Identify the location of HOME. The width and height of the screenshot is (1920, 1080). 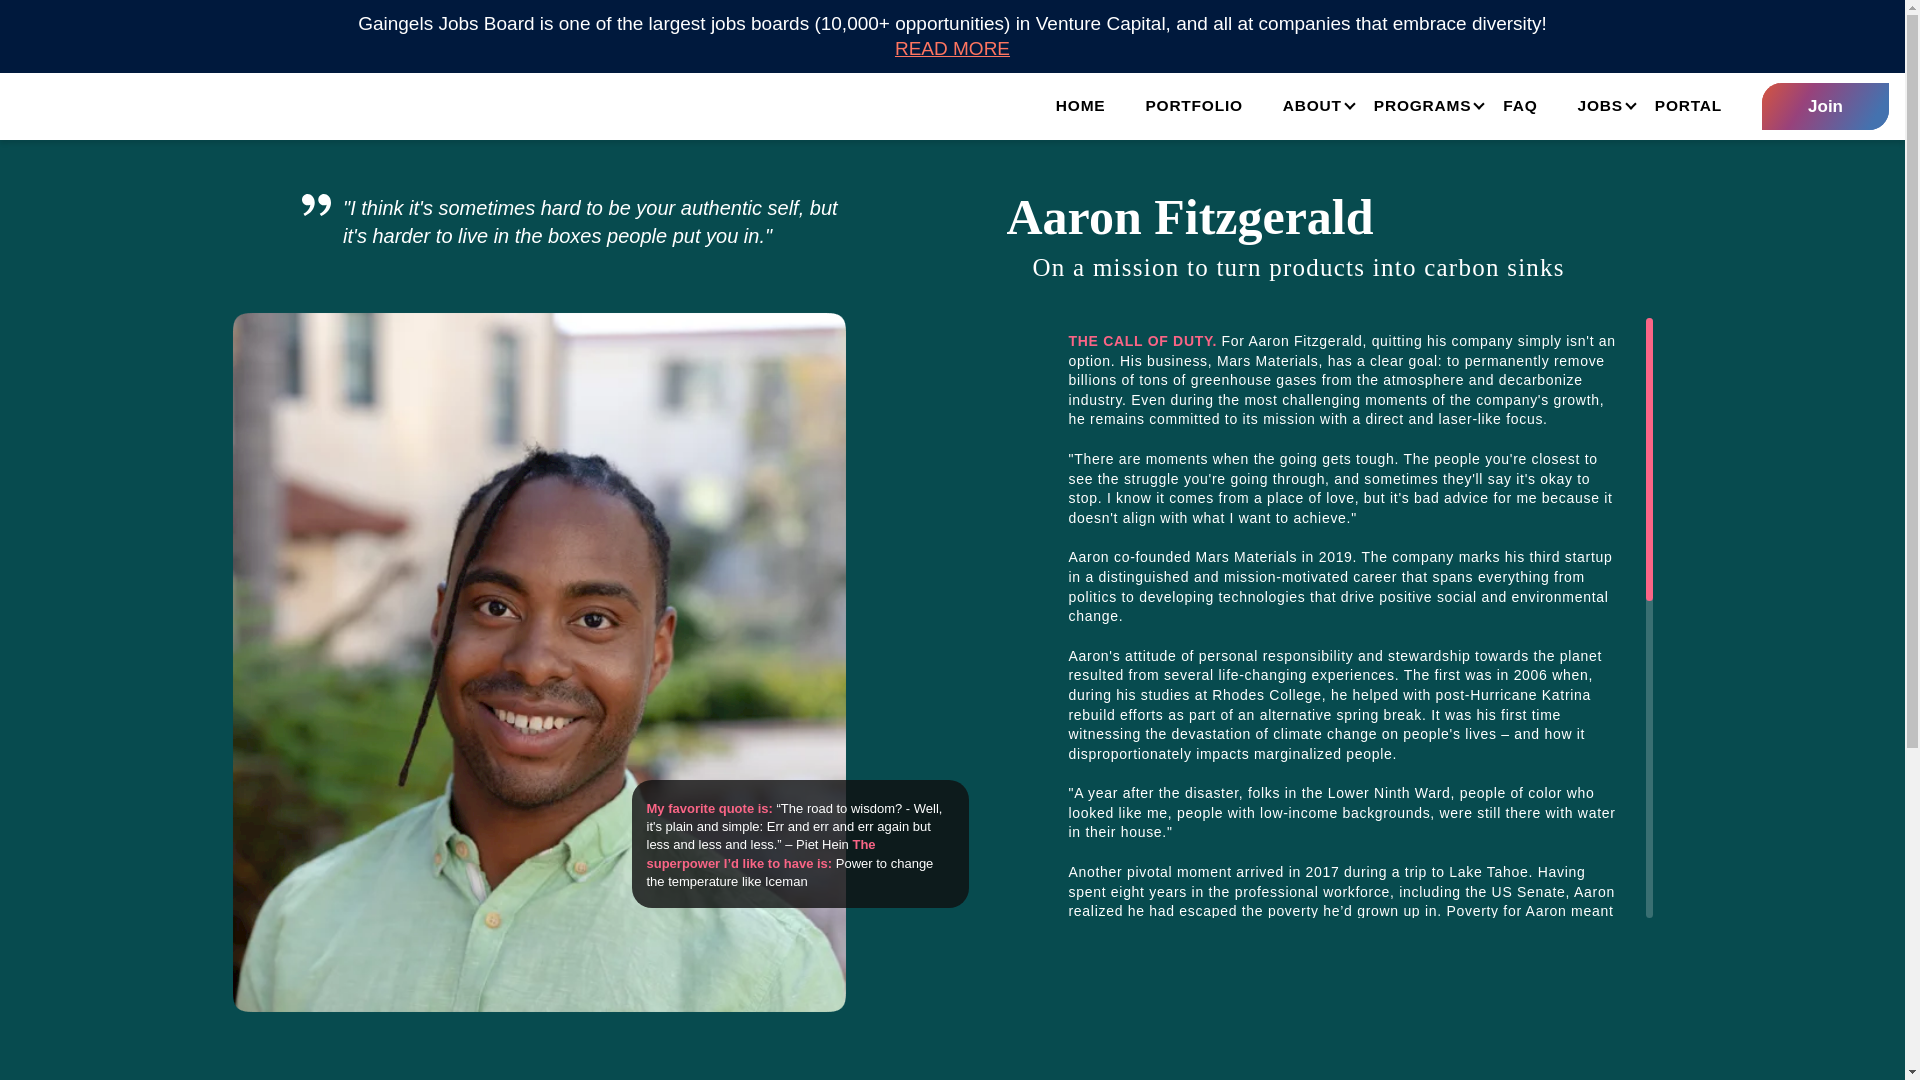
(1080, 106).